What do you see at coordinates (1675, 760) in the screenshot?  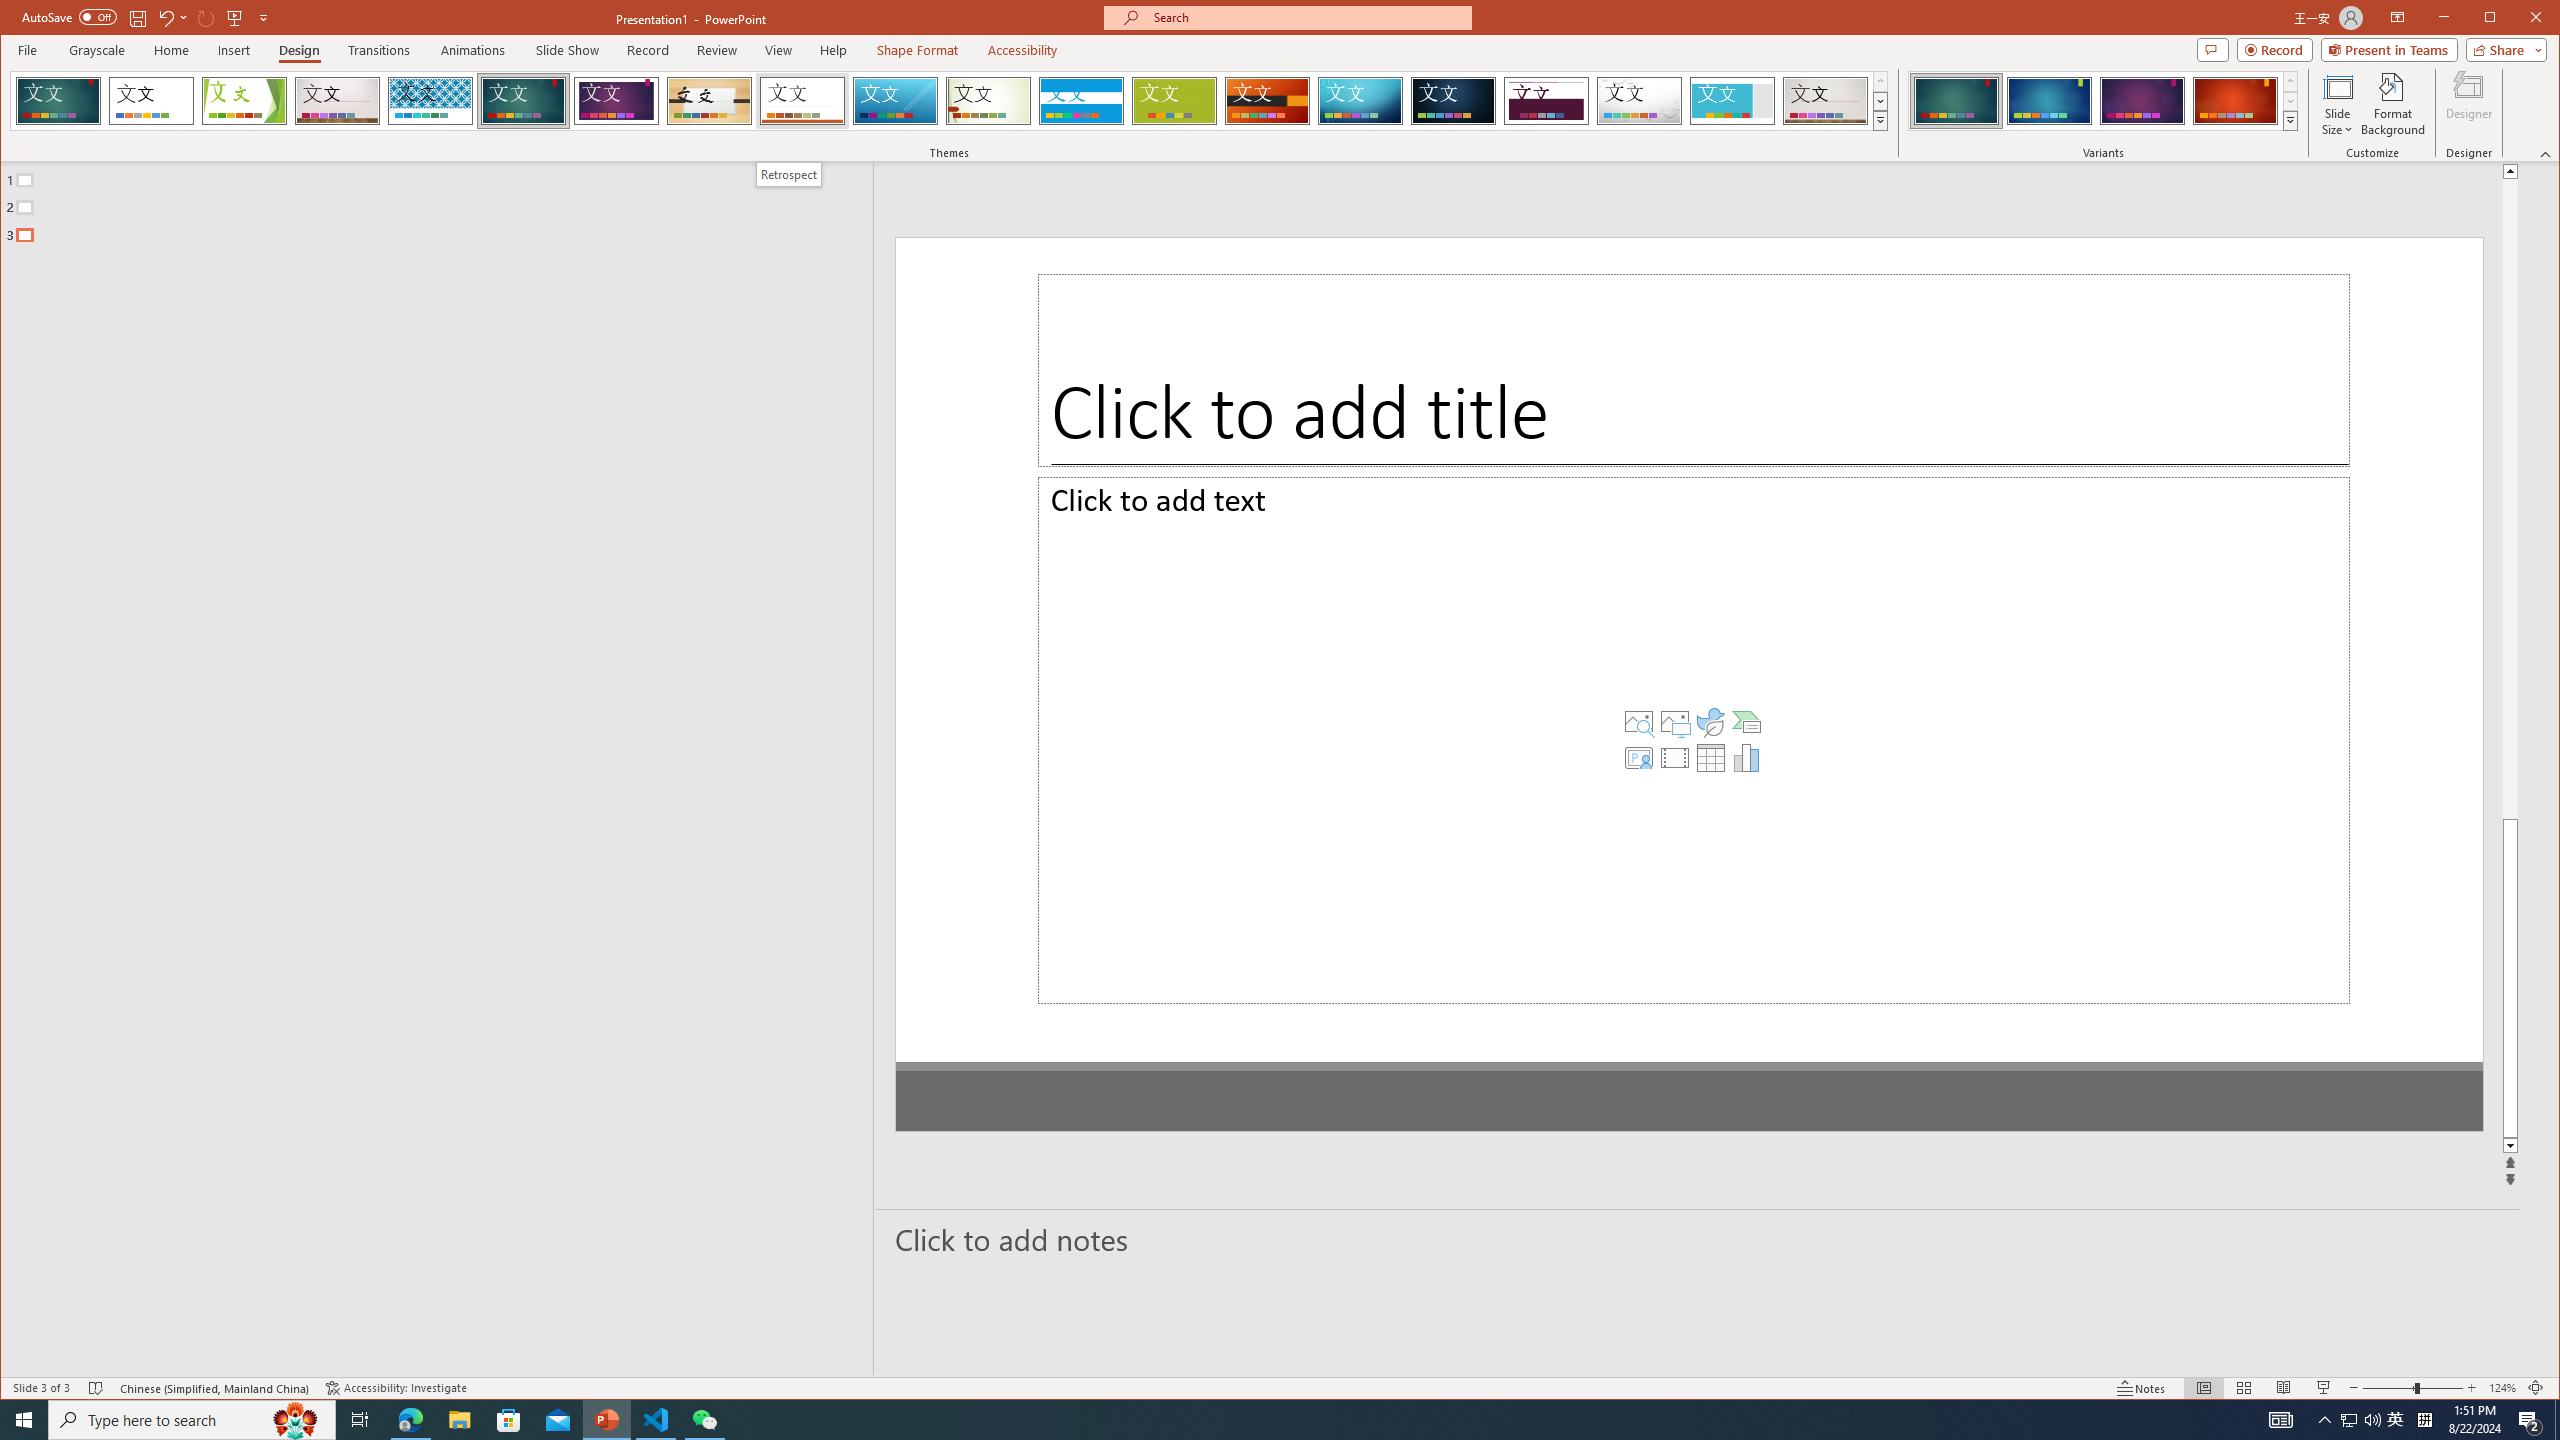 I see `Insert a SmartArt Graphic` at bounding box center [1675, 760].